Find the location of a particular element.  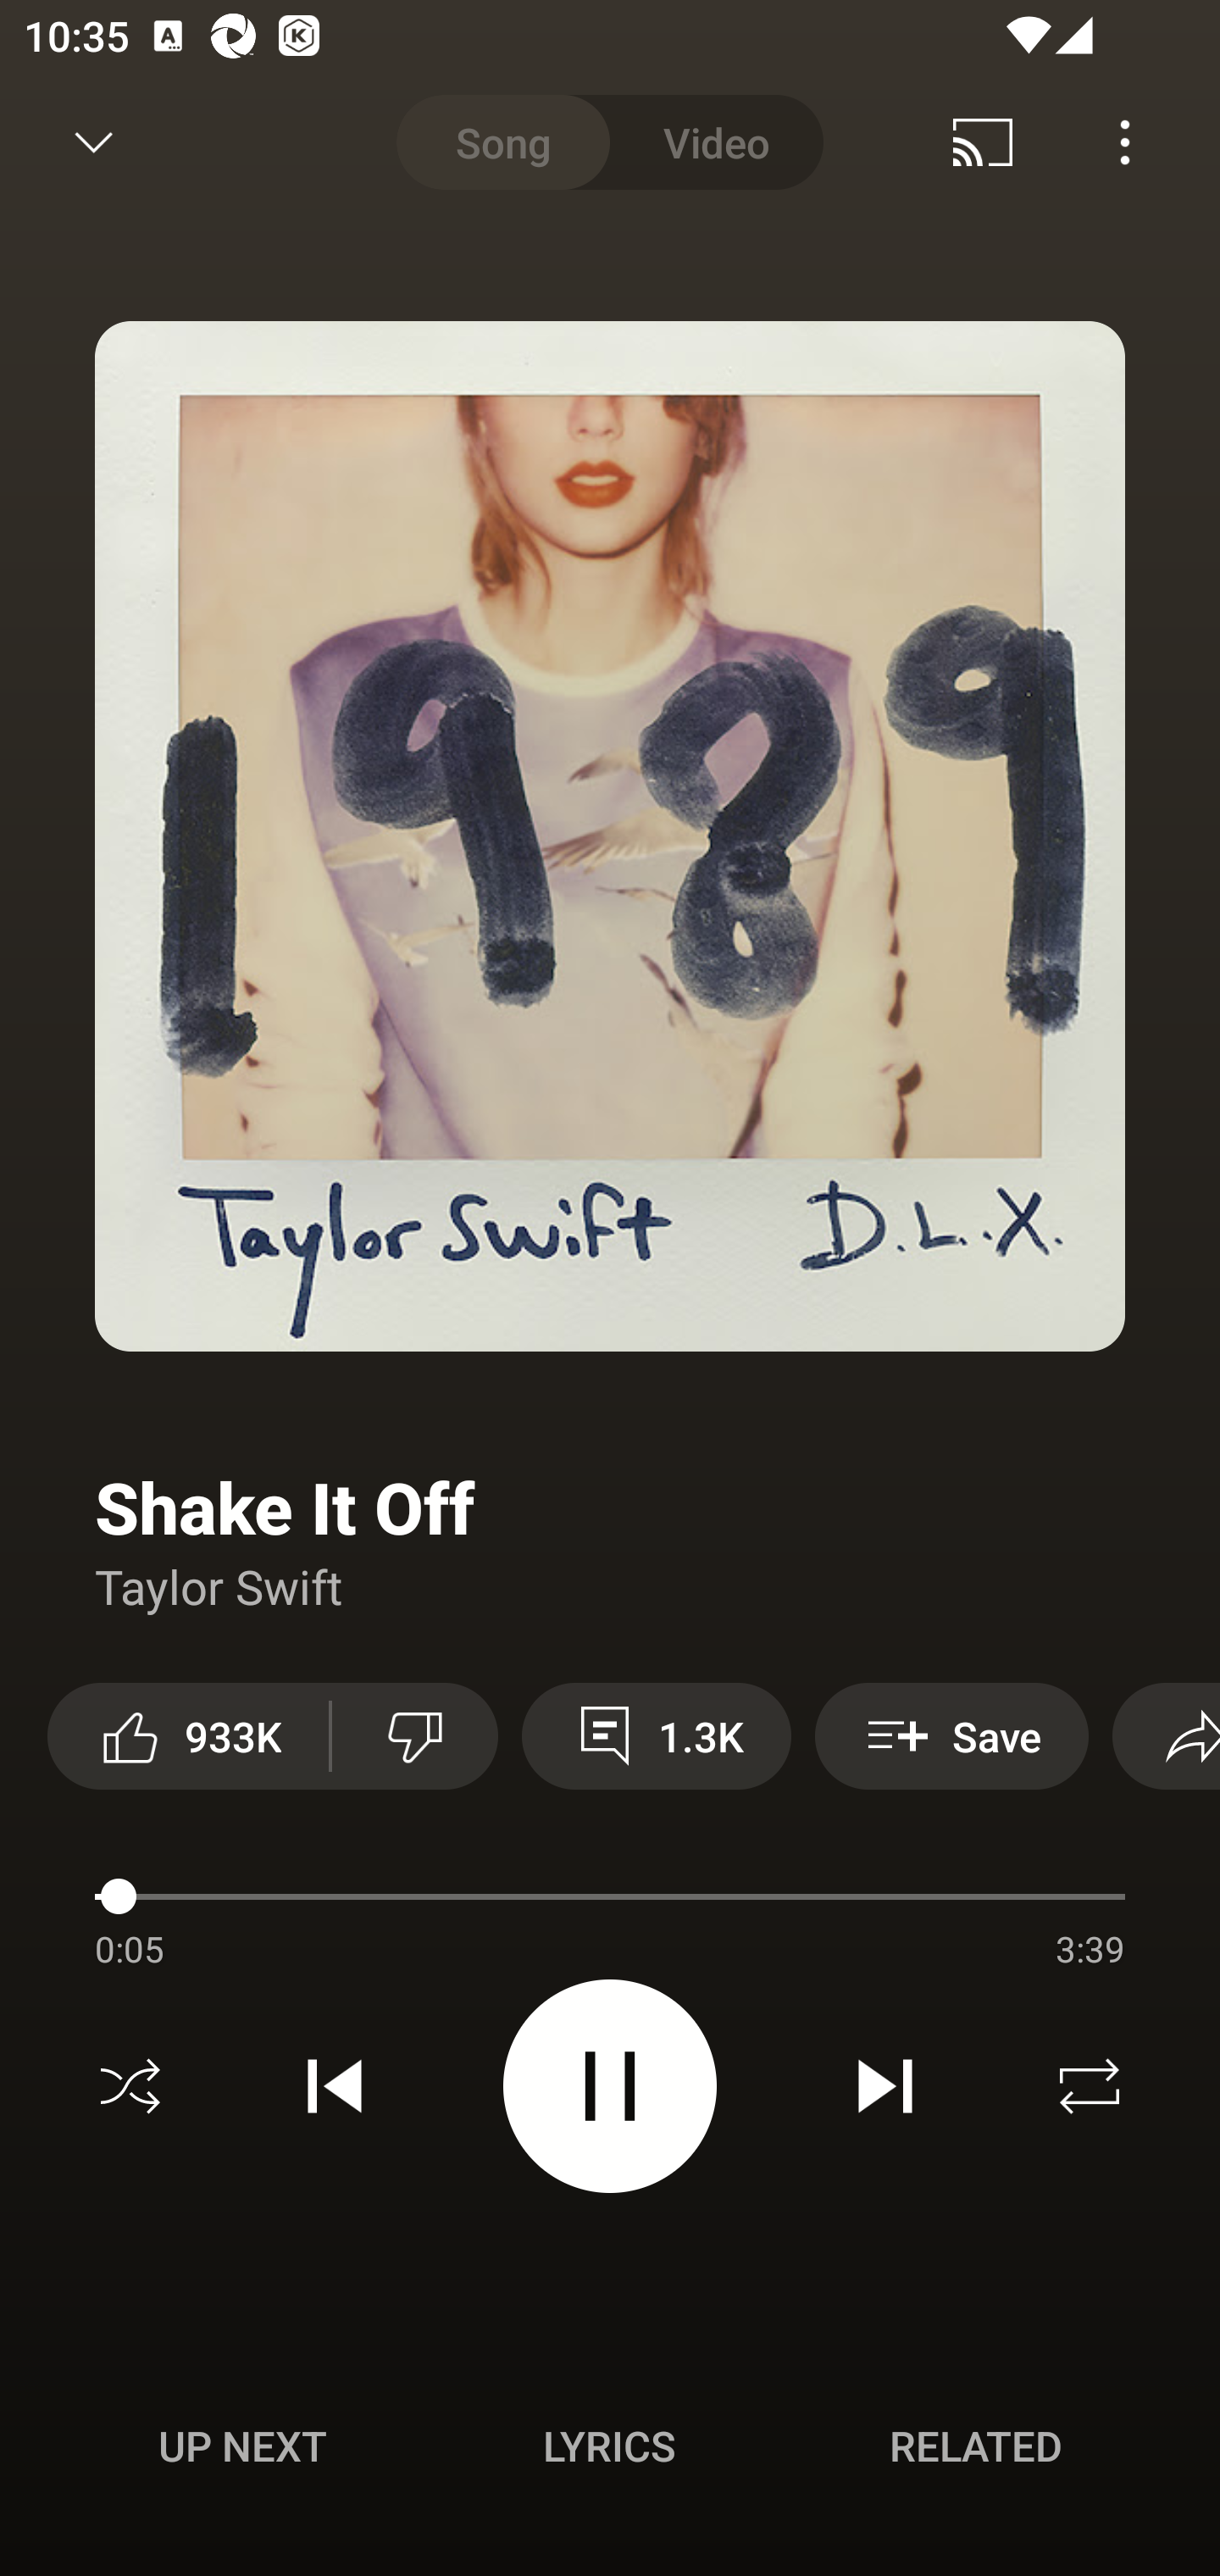

Menu is located at coordinates (1125, 142).